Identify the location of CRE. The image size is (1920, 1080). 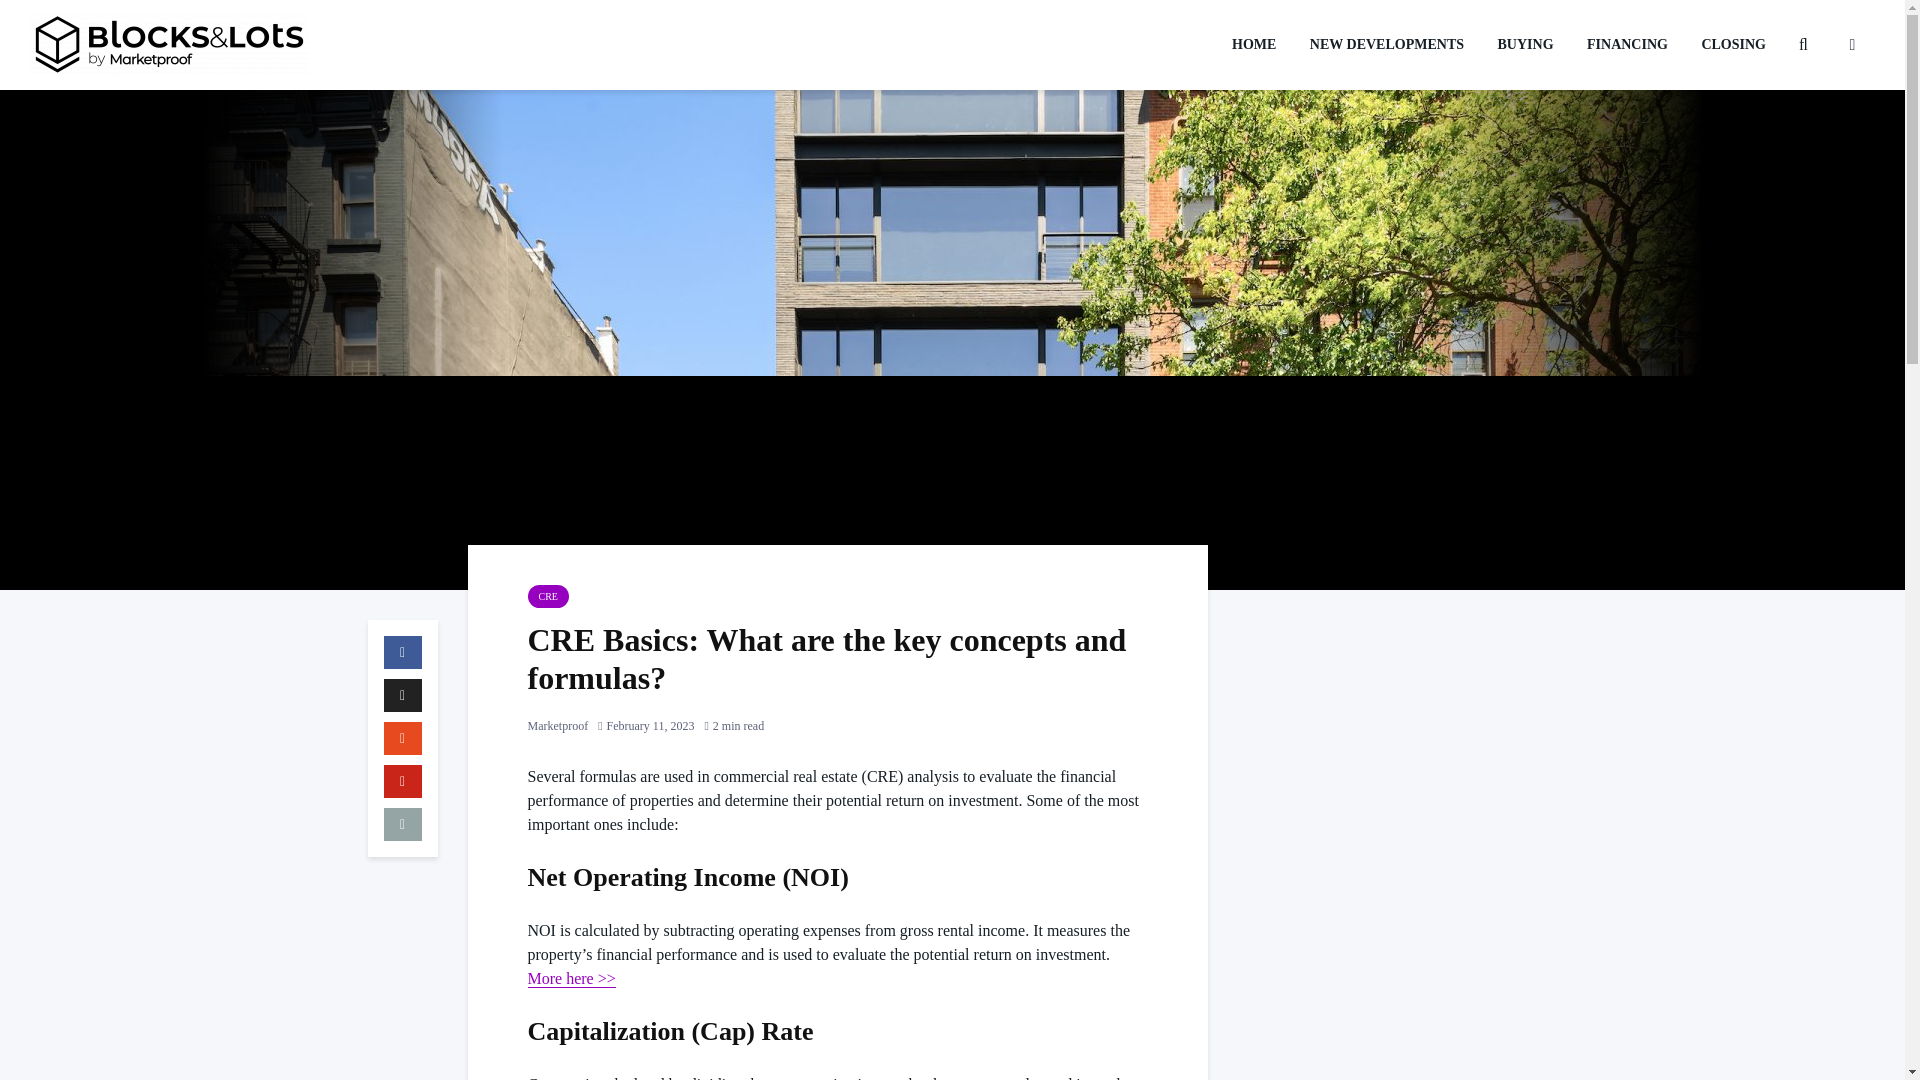
(548, 596).